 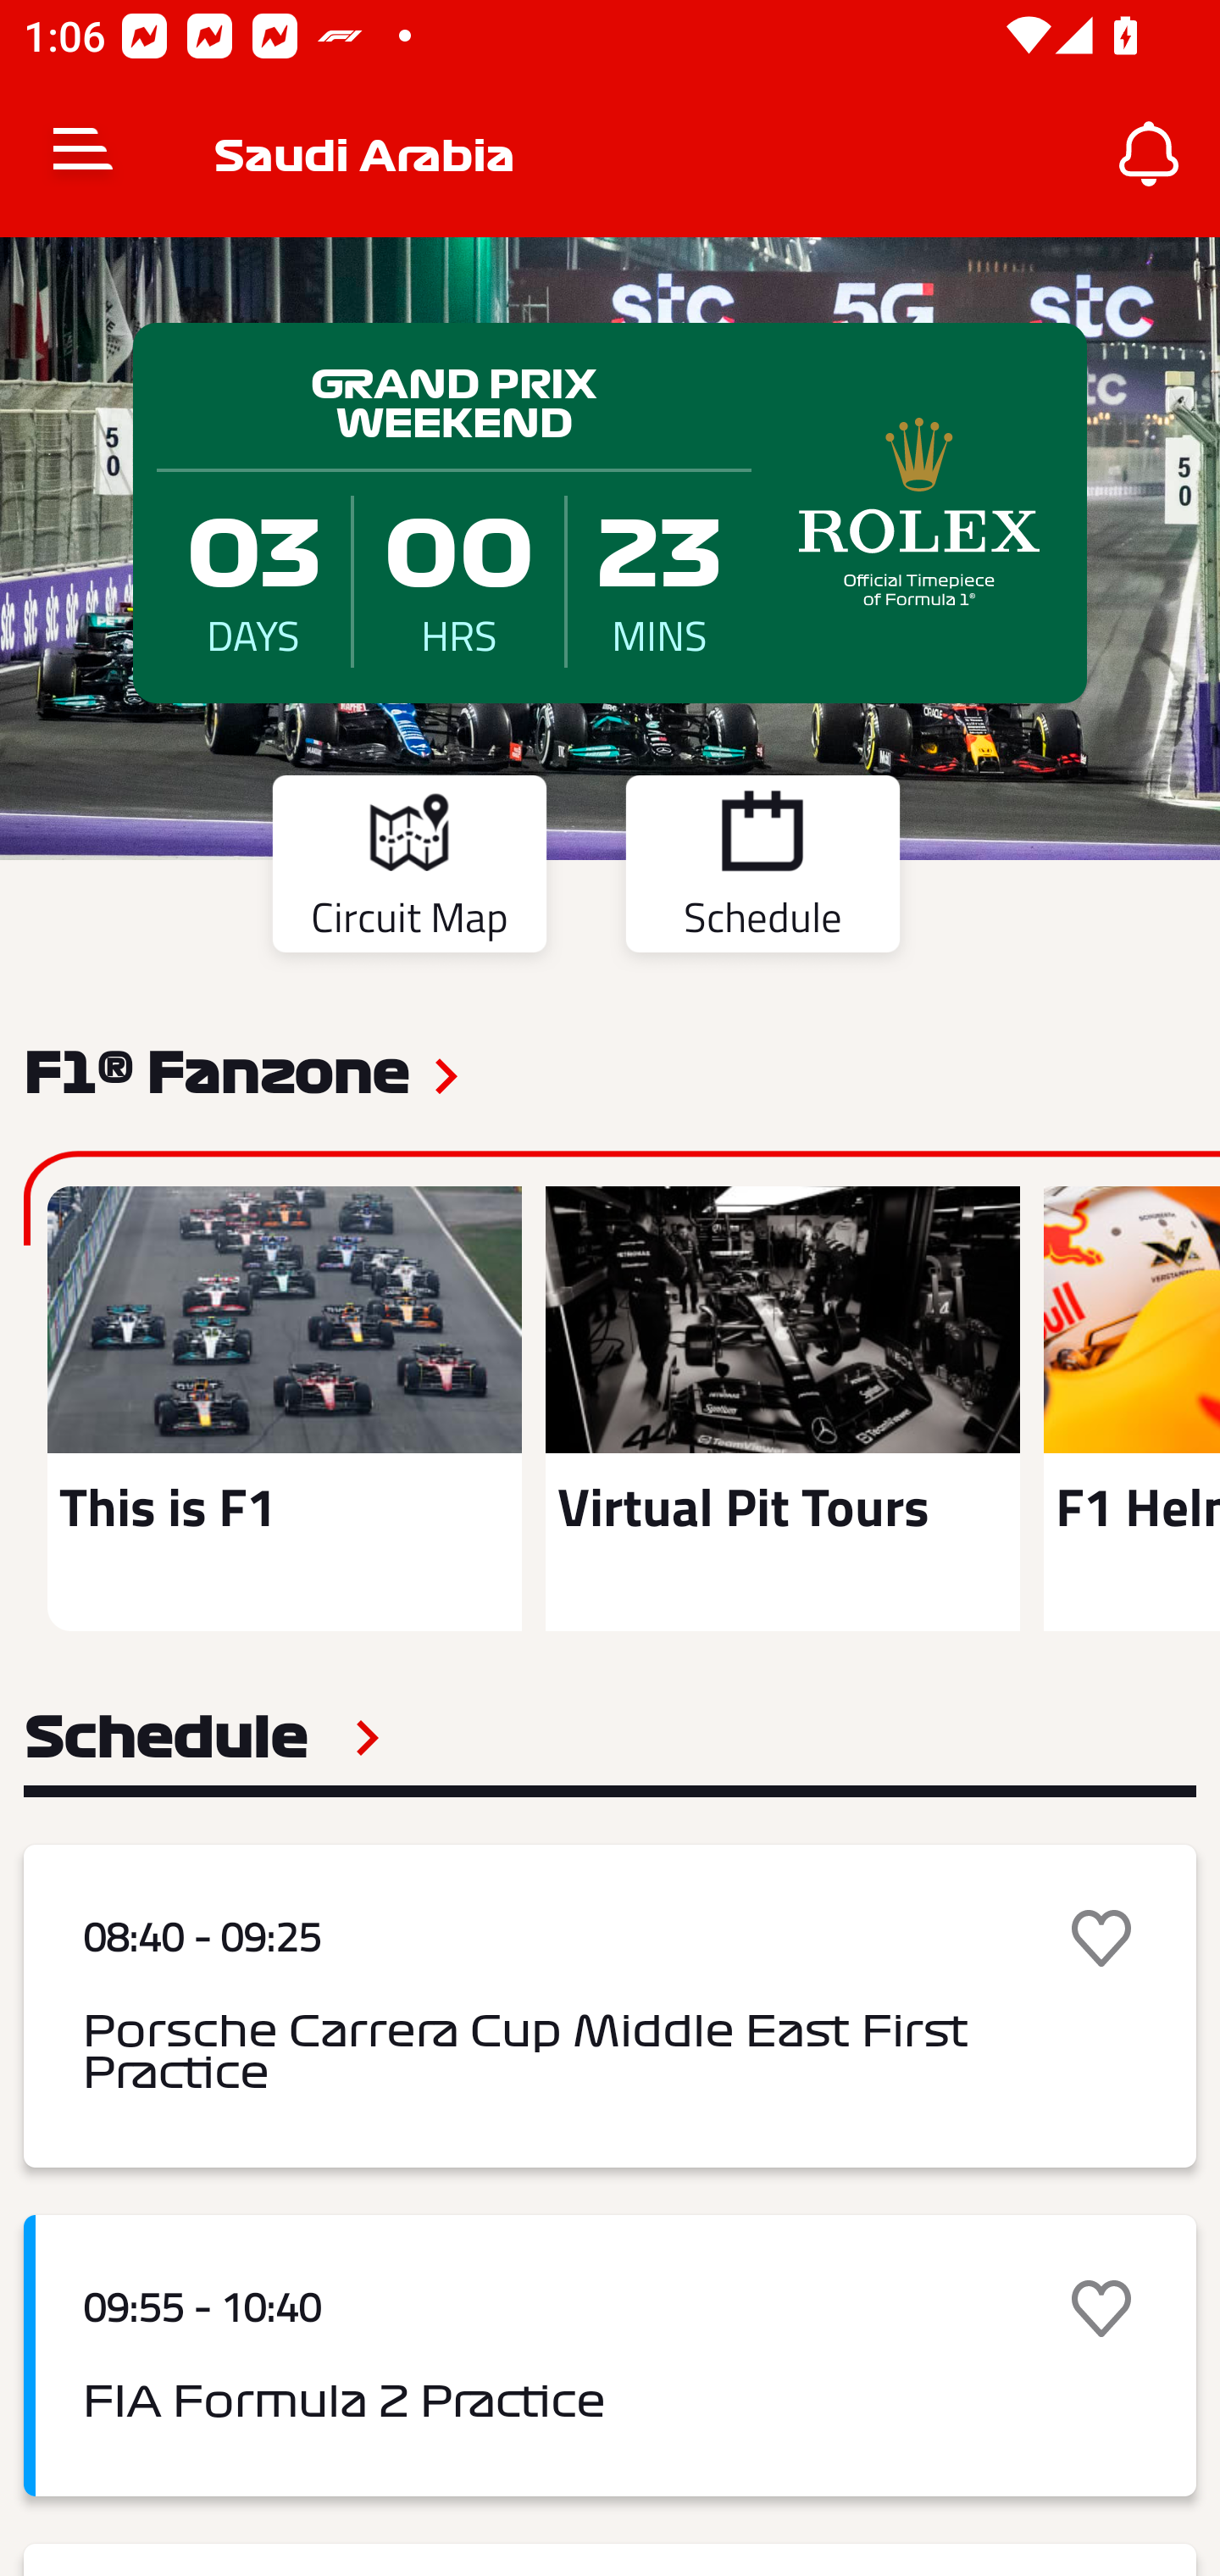 I want to click on Schedule, so click(x=762, y=869).